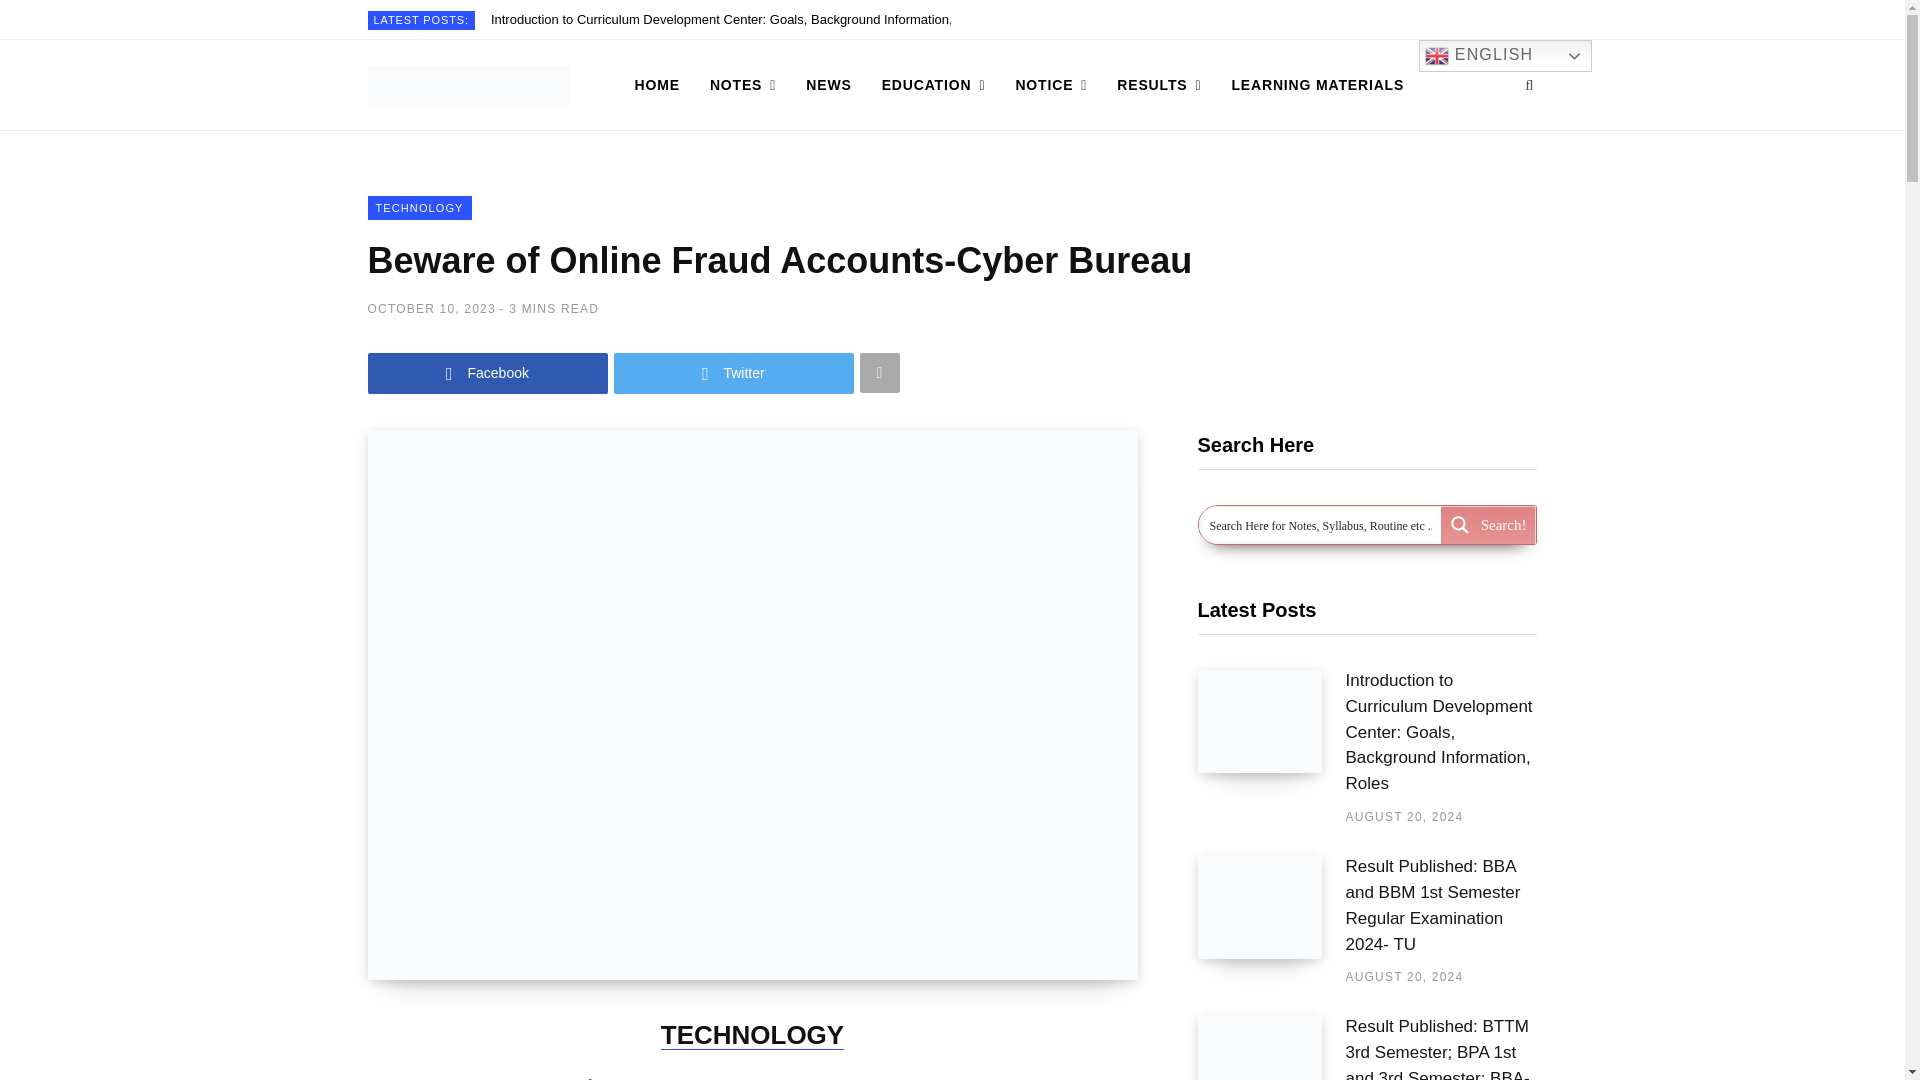 Image resolution: width=1920 pixels, height=1080 pixels. What do you see at coordinates (934, 84) in the screenshot?
I see `EDUCATION` at bounding box center [934, 84].